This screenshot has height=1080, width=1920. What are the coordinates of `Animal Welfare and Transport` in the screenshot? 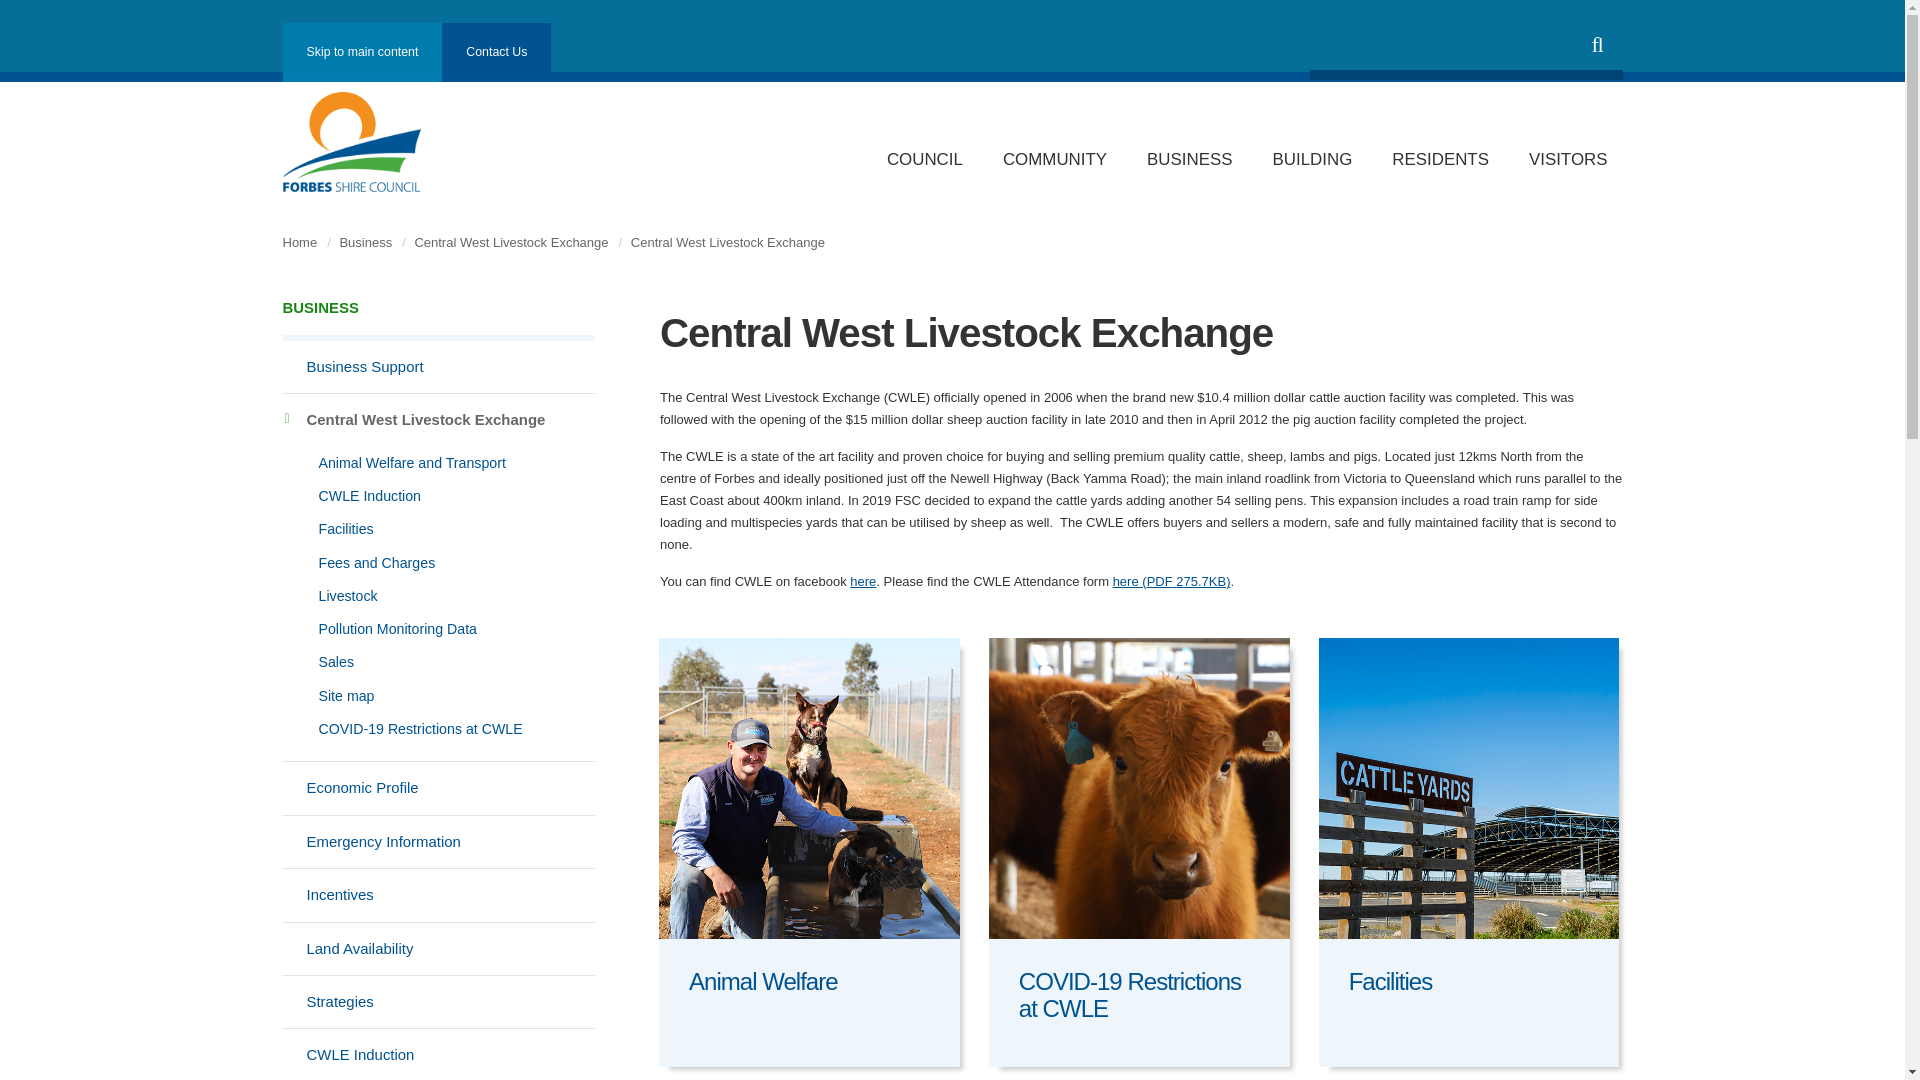 It's located at (438, 463).